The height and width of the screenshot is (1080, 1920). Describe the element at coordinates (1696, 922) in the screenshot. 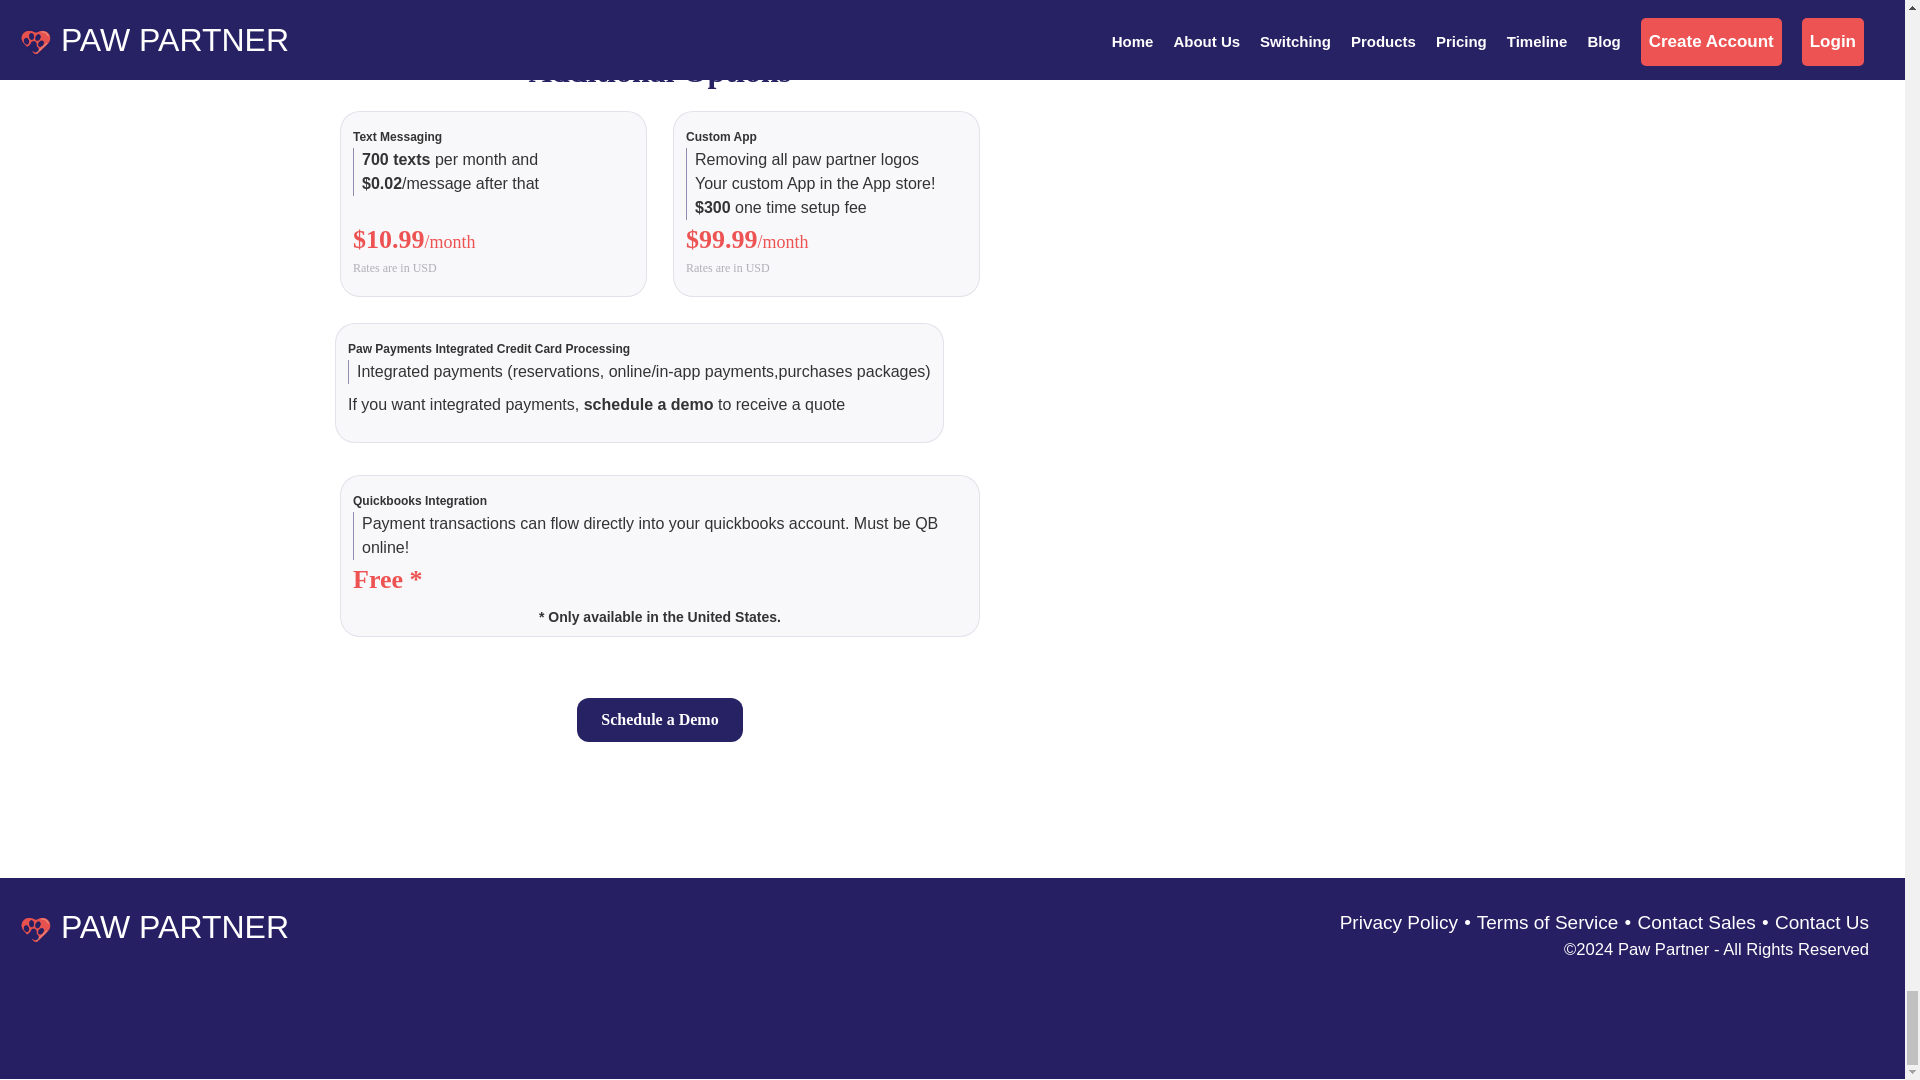

I see `Contact Sales` at that location.